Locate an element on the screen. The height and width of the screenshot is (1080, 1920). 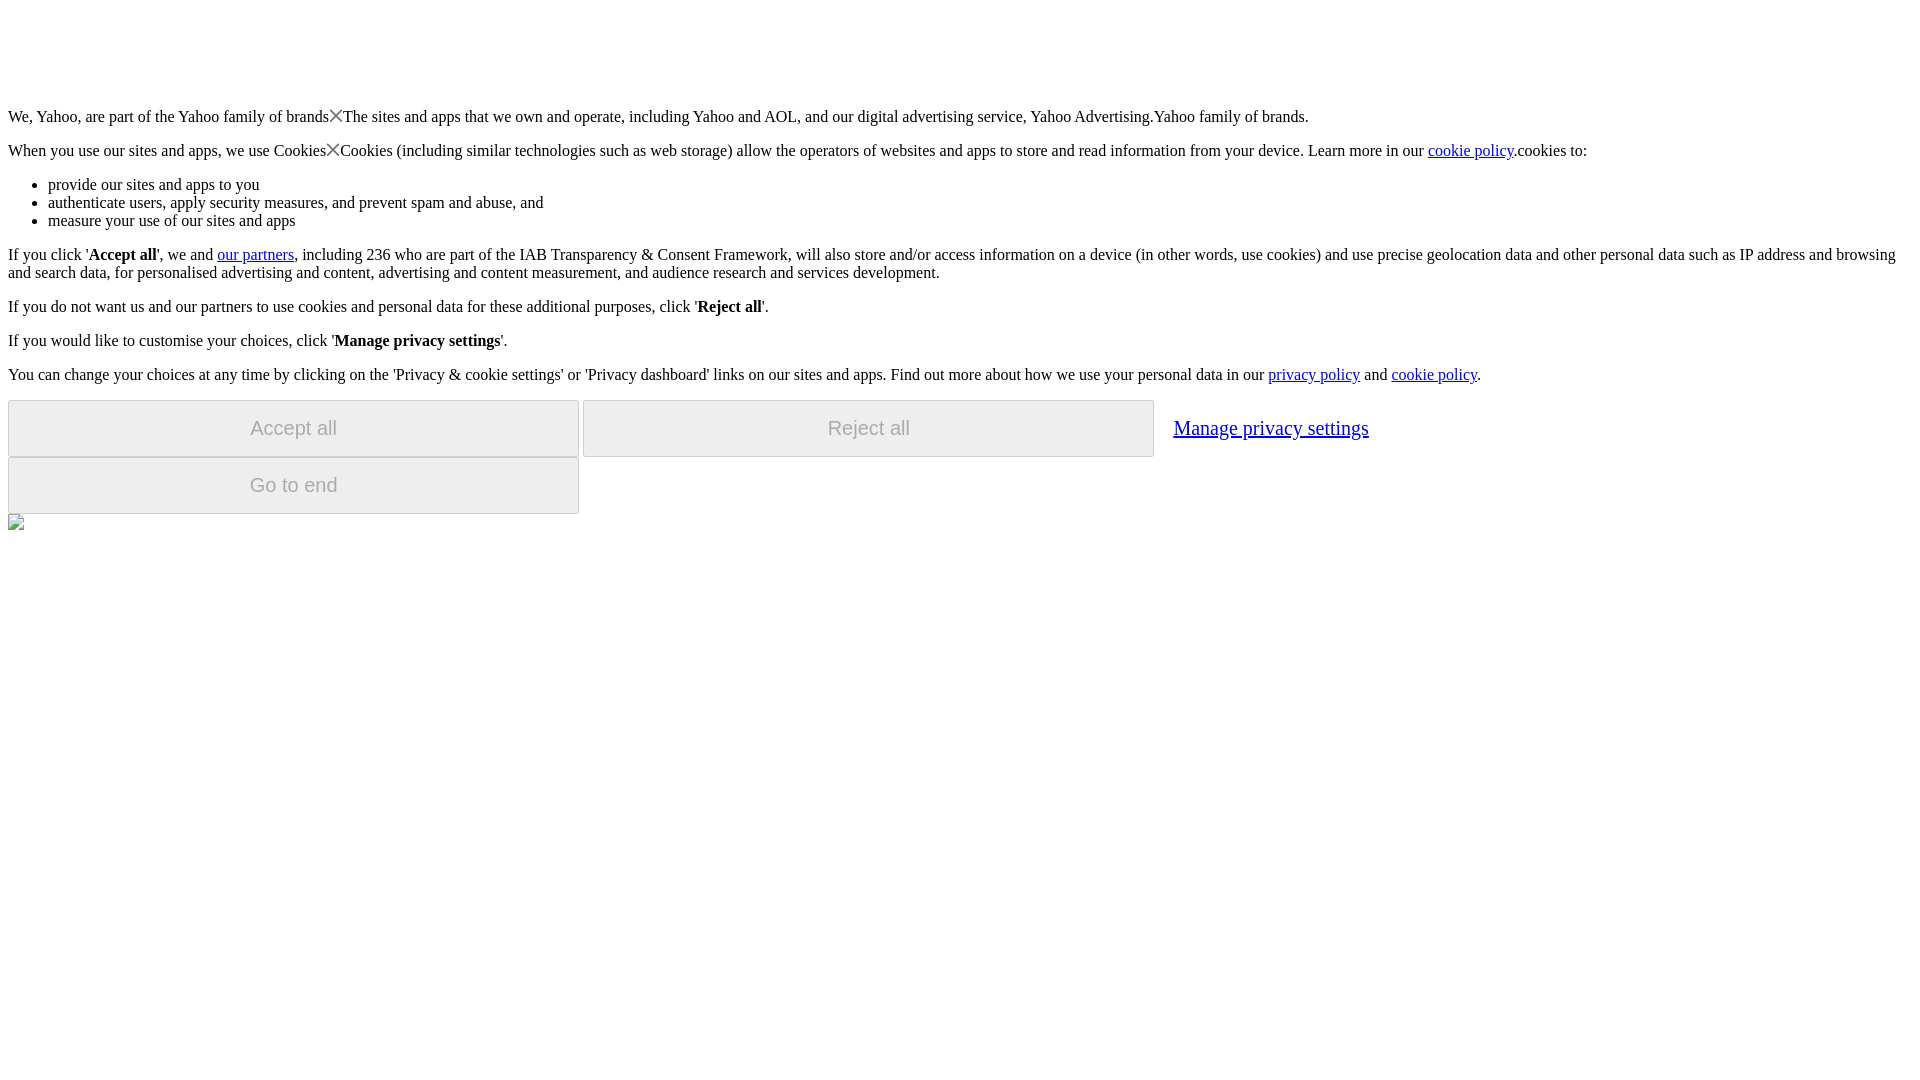
cookie policy is located at coordinates (1433, 374).